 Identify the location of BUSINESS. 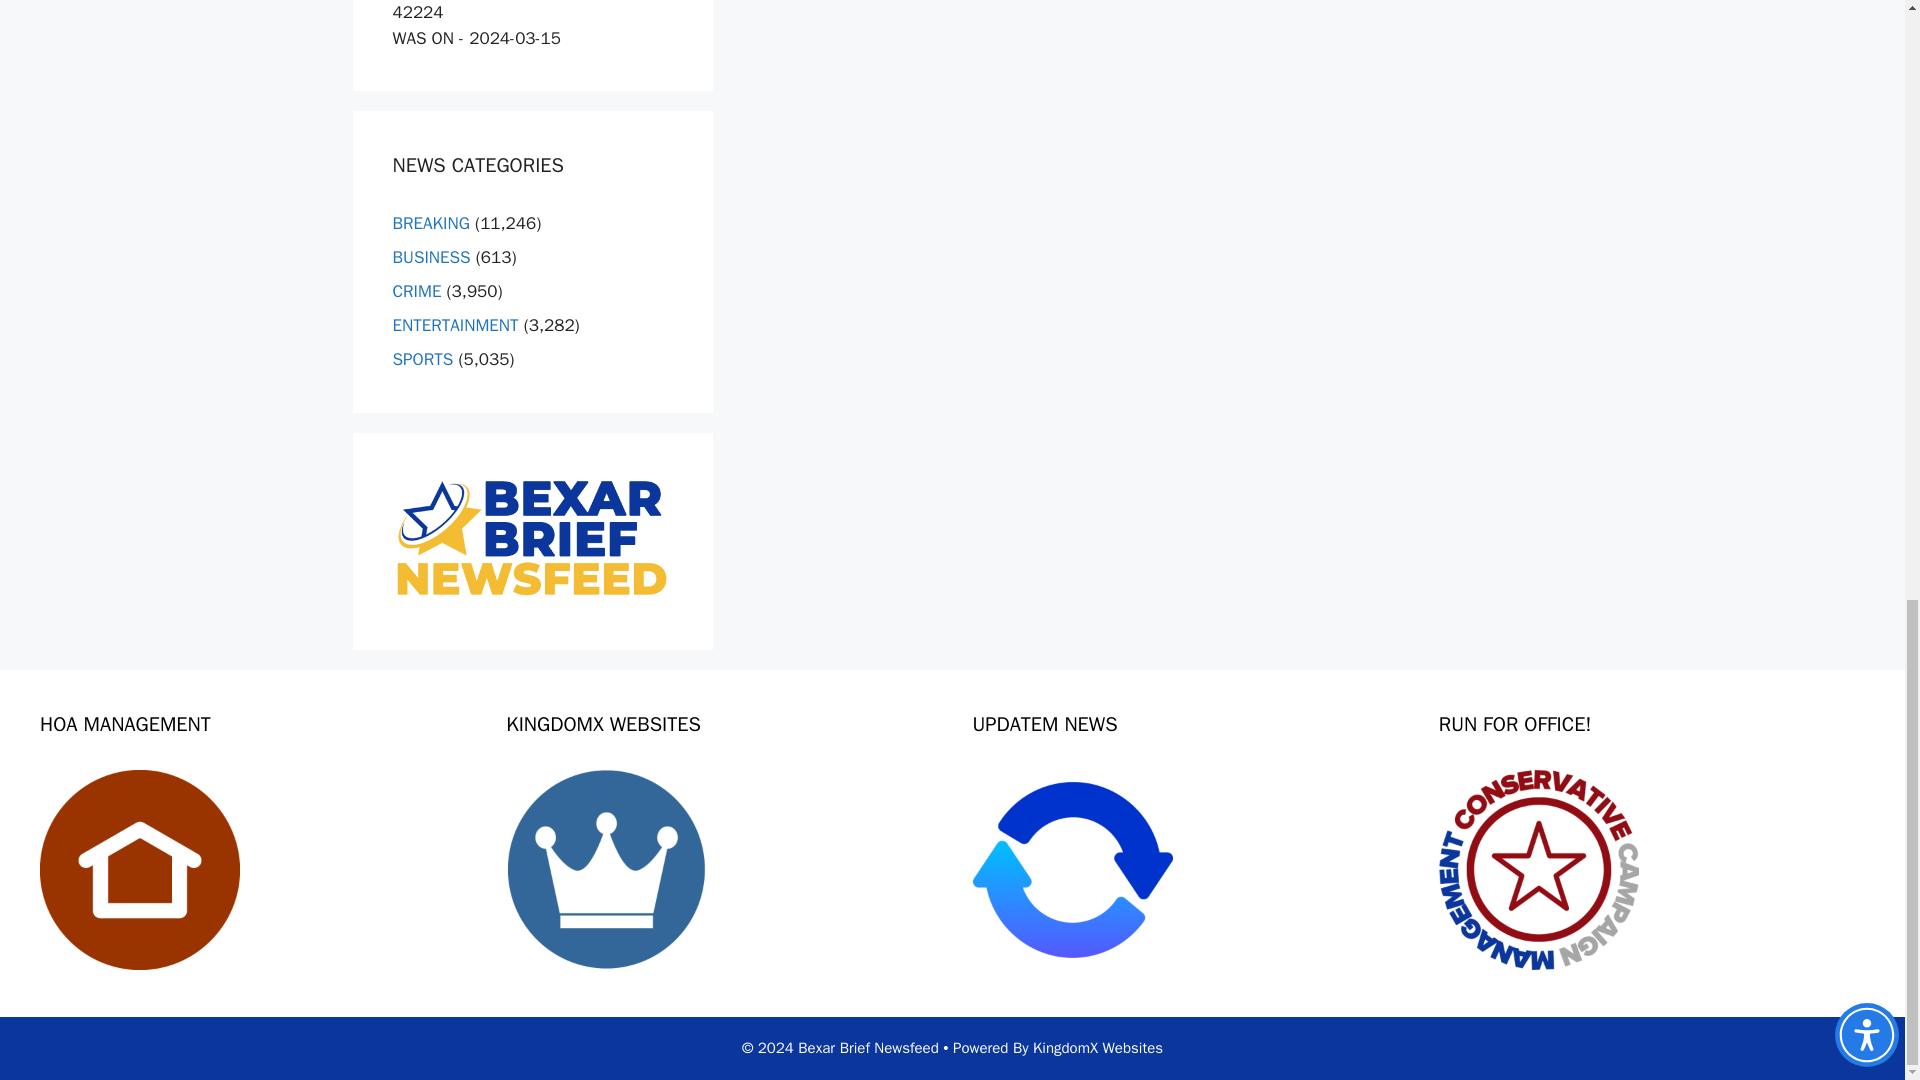
(430, 257).